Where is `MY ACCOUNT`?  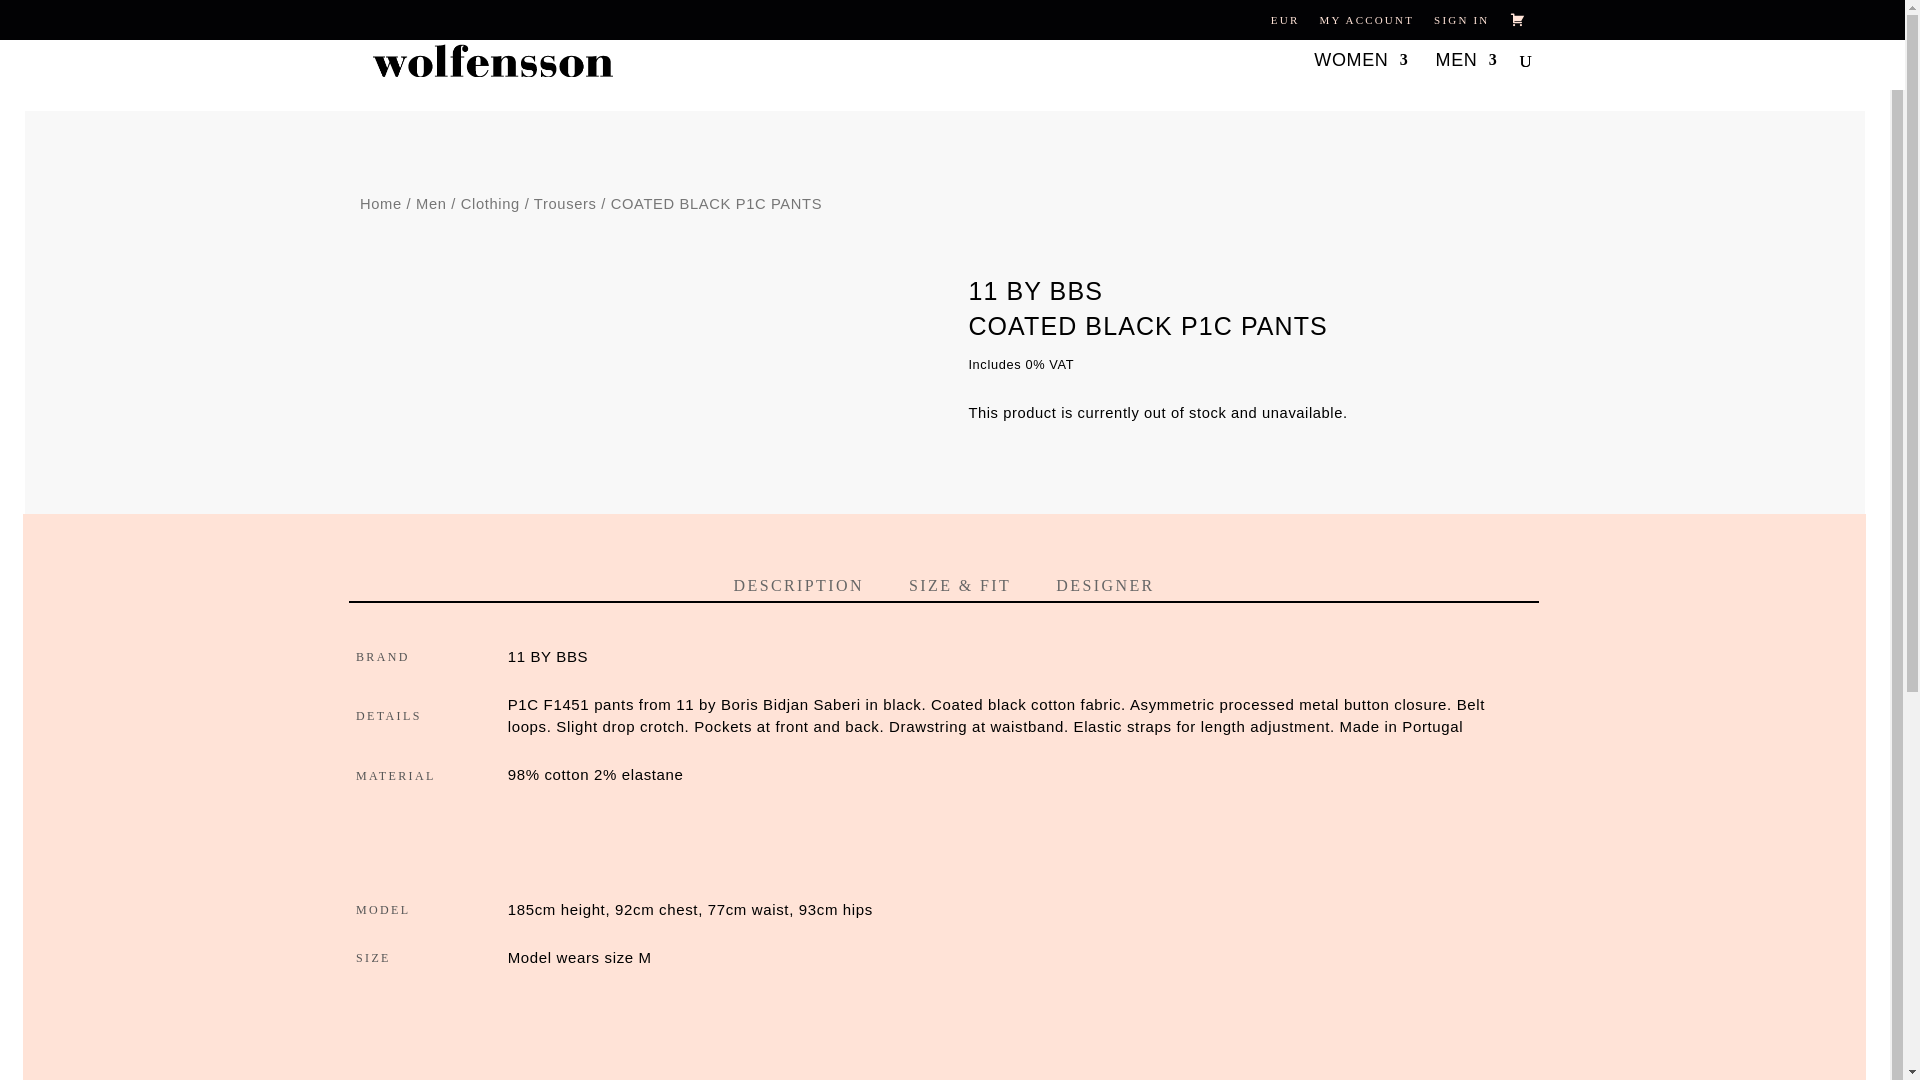 MY ACCOUNT is located at coordinates (1366, 20).